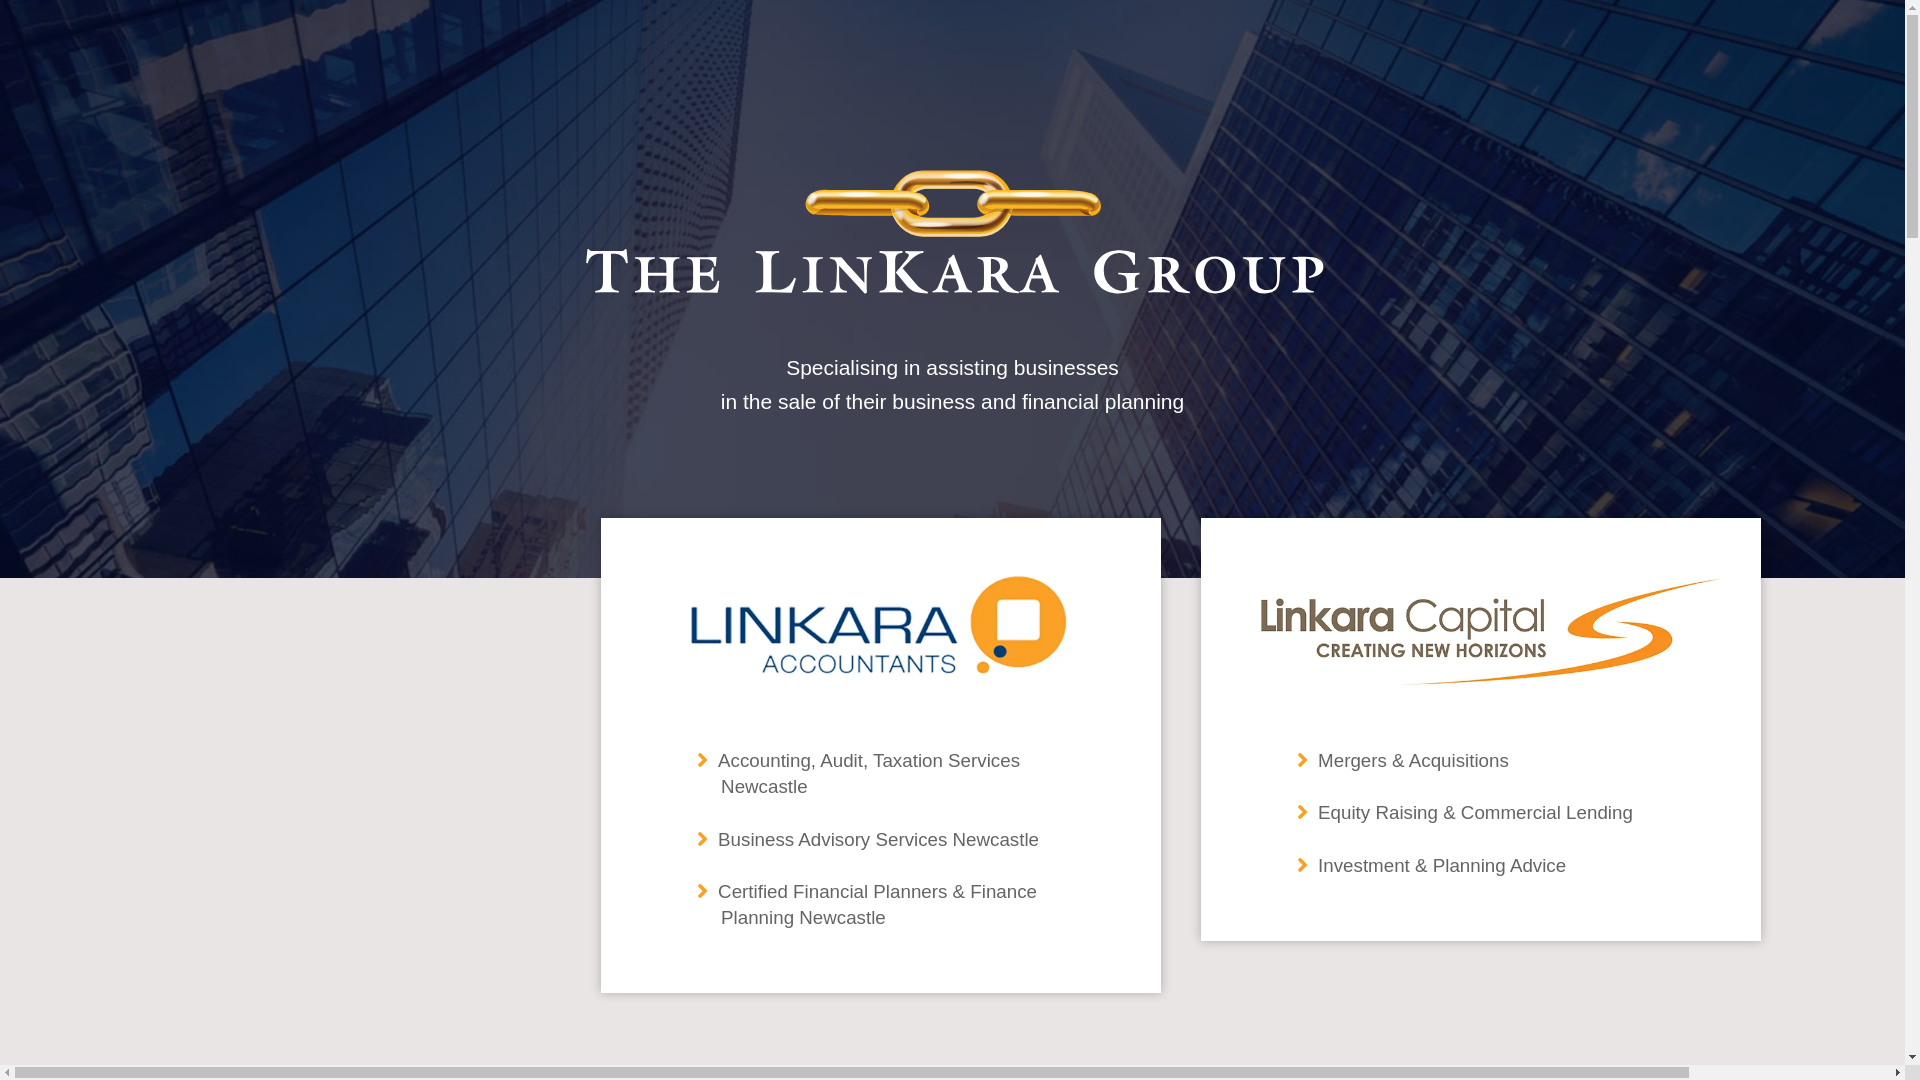 The image size is (1920, 1080). I want to click on Business Advisory Services Newcastle, so click(878, 840).